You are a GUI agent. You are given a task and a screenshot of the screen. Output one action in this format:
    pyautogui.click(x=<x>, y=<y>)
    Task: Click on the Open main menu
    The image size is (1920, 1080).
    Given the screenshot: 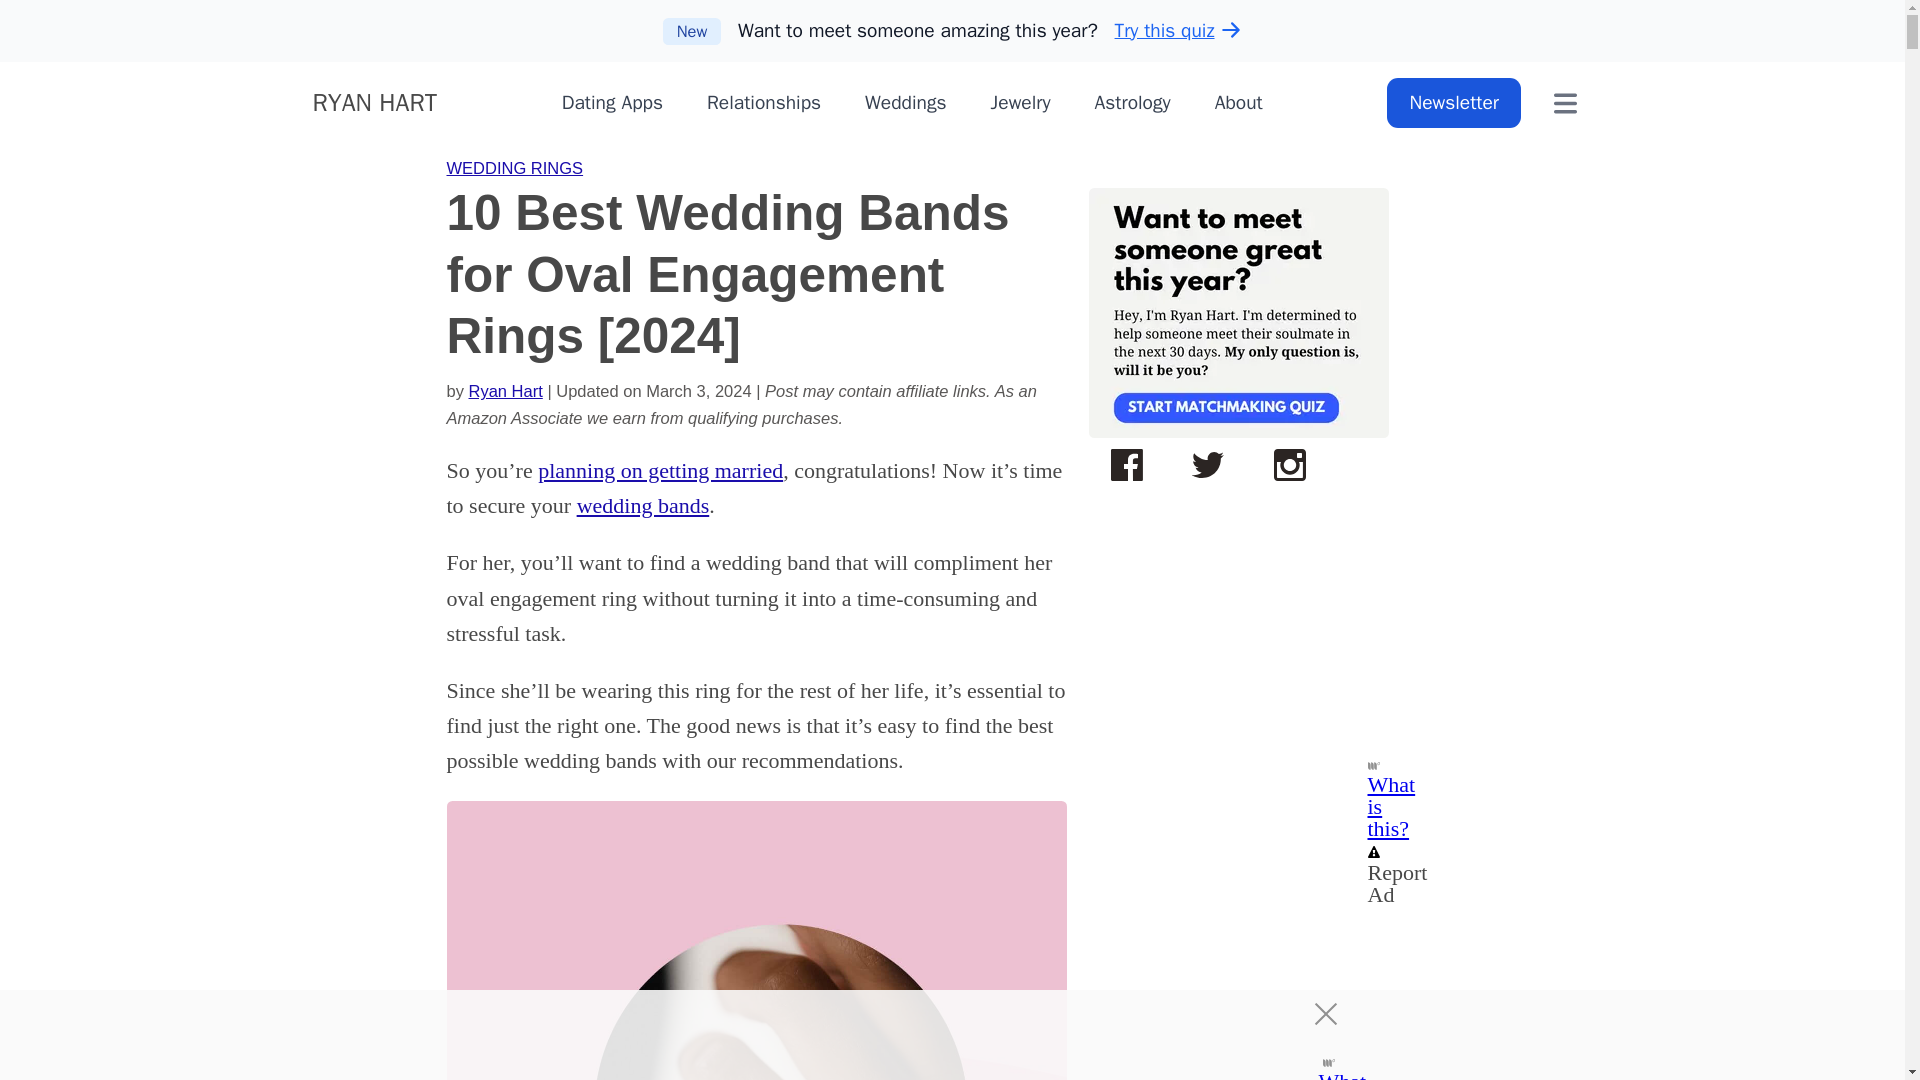 What is the action you would take?
    pyautogui.click(x=1565, y=102)
    